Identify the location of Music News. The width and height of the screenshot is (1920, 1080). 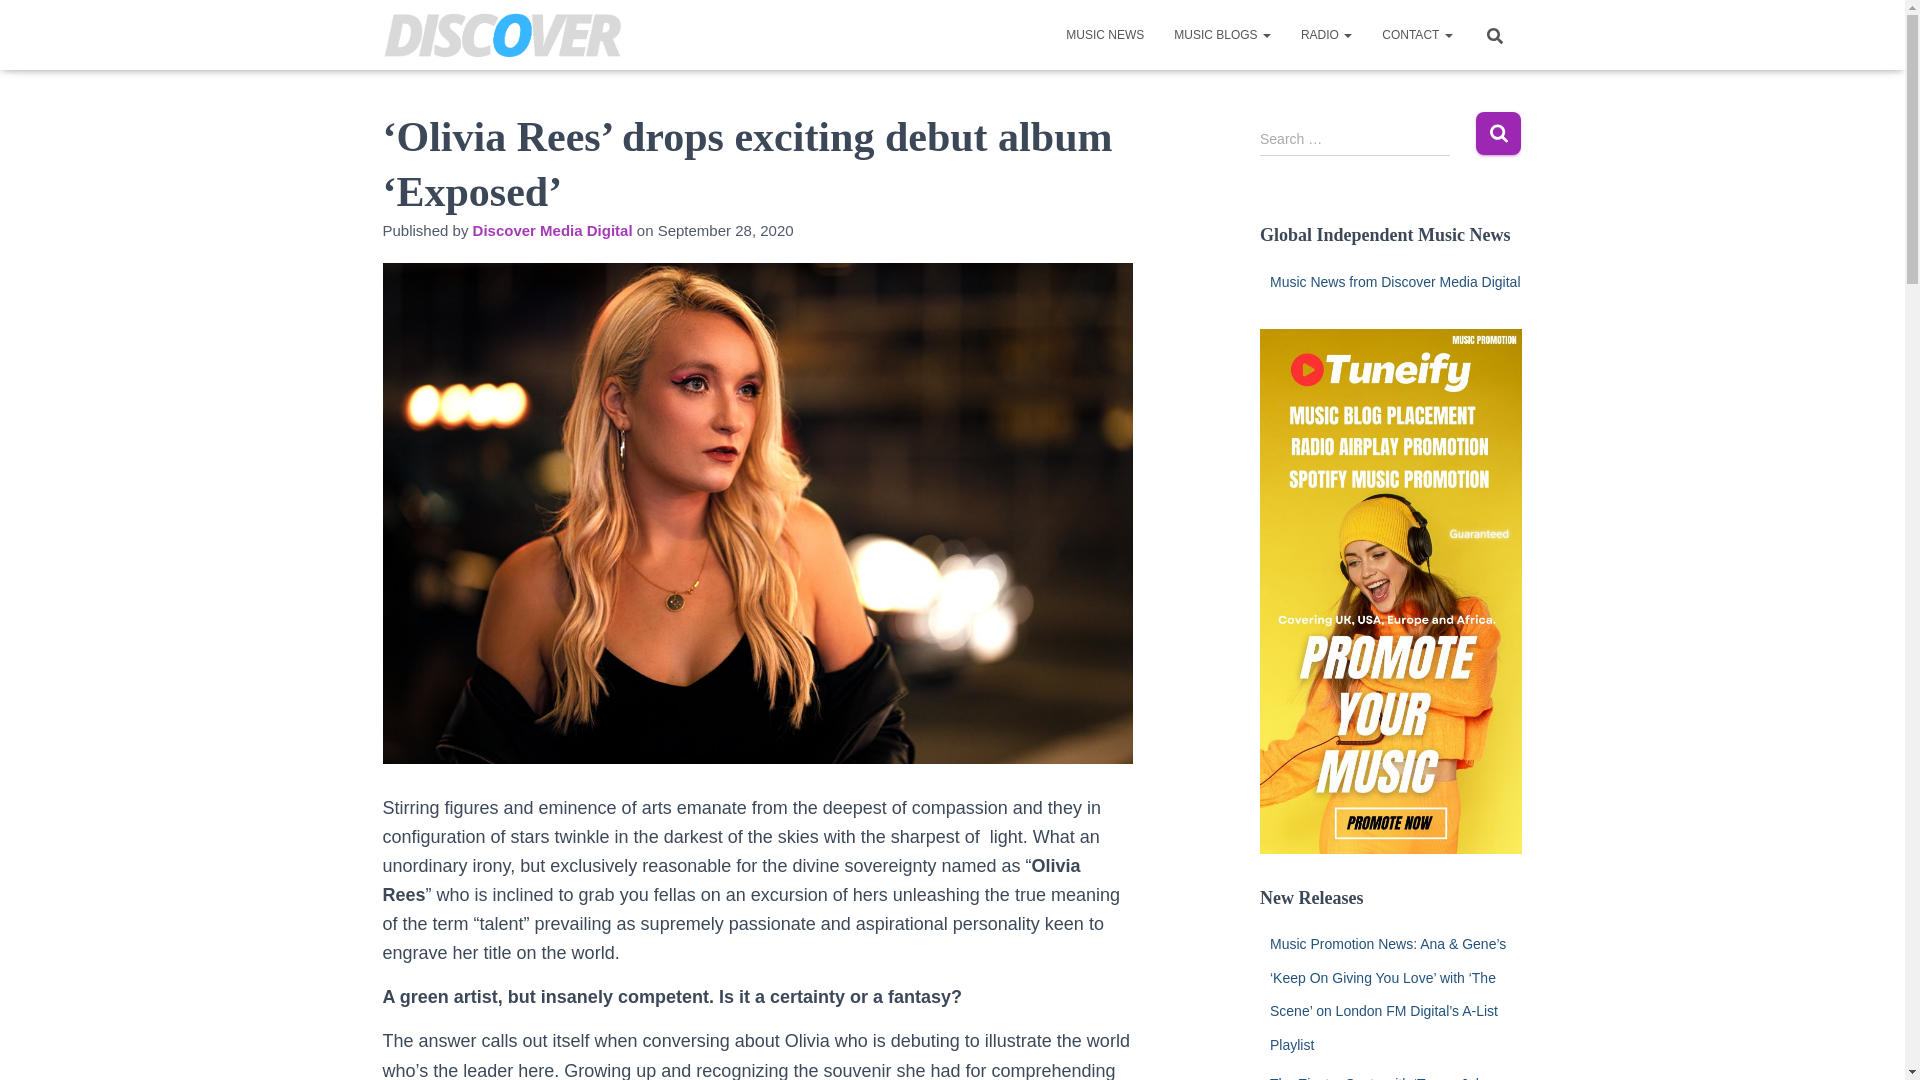
(1104, 34).